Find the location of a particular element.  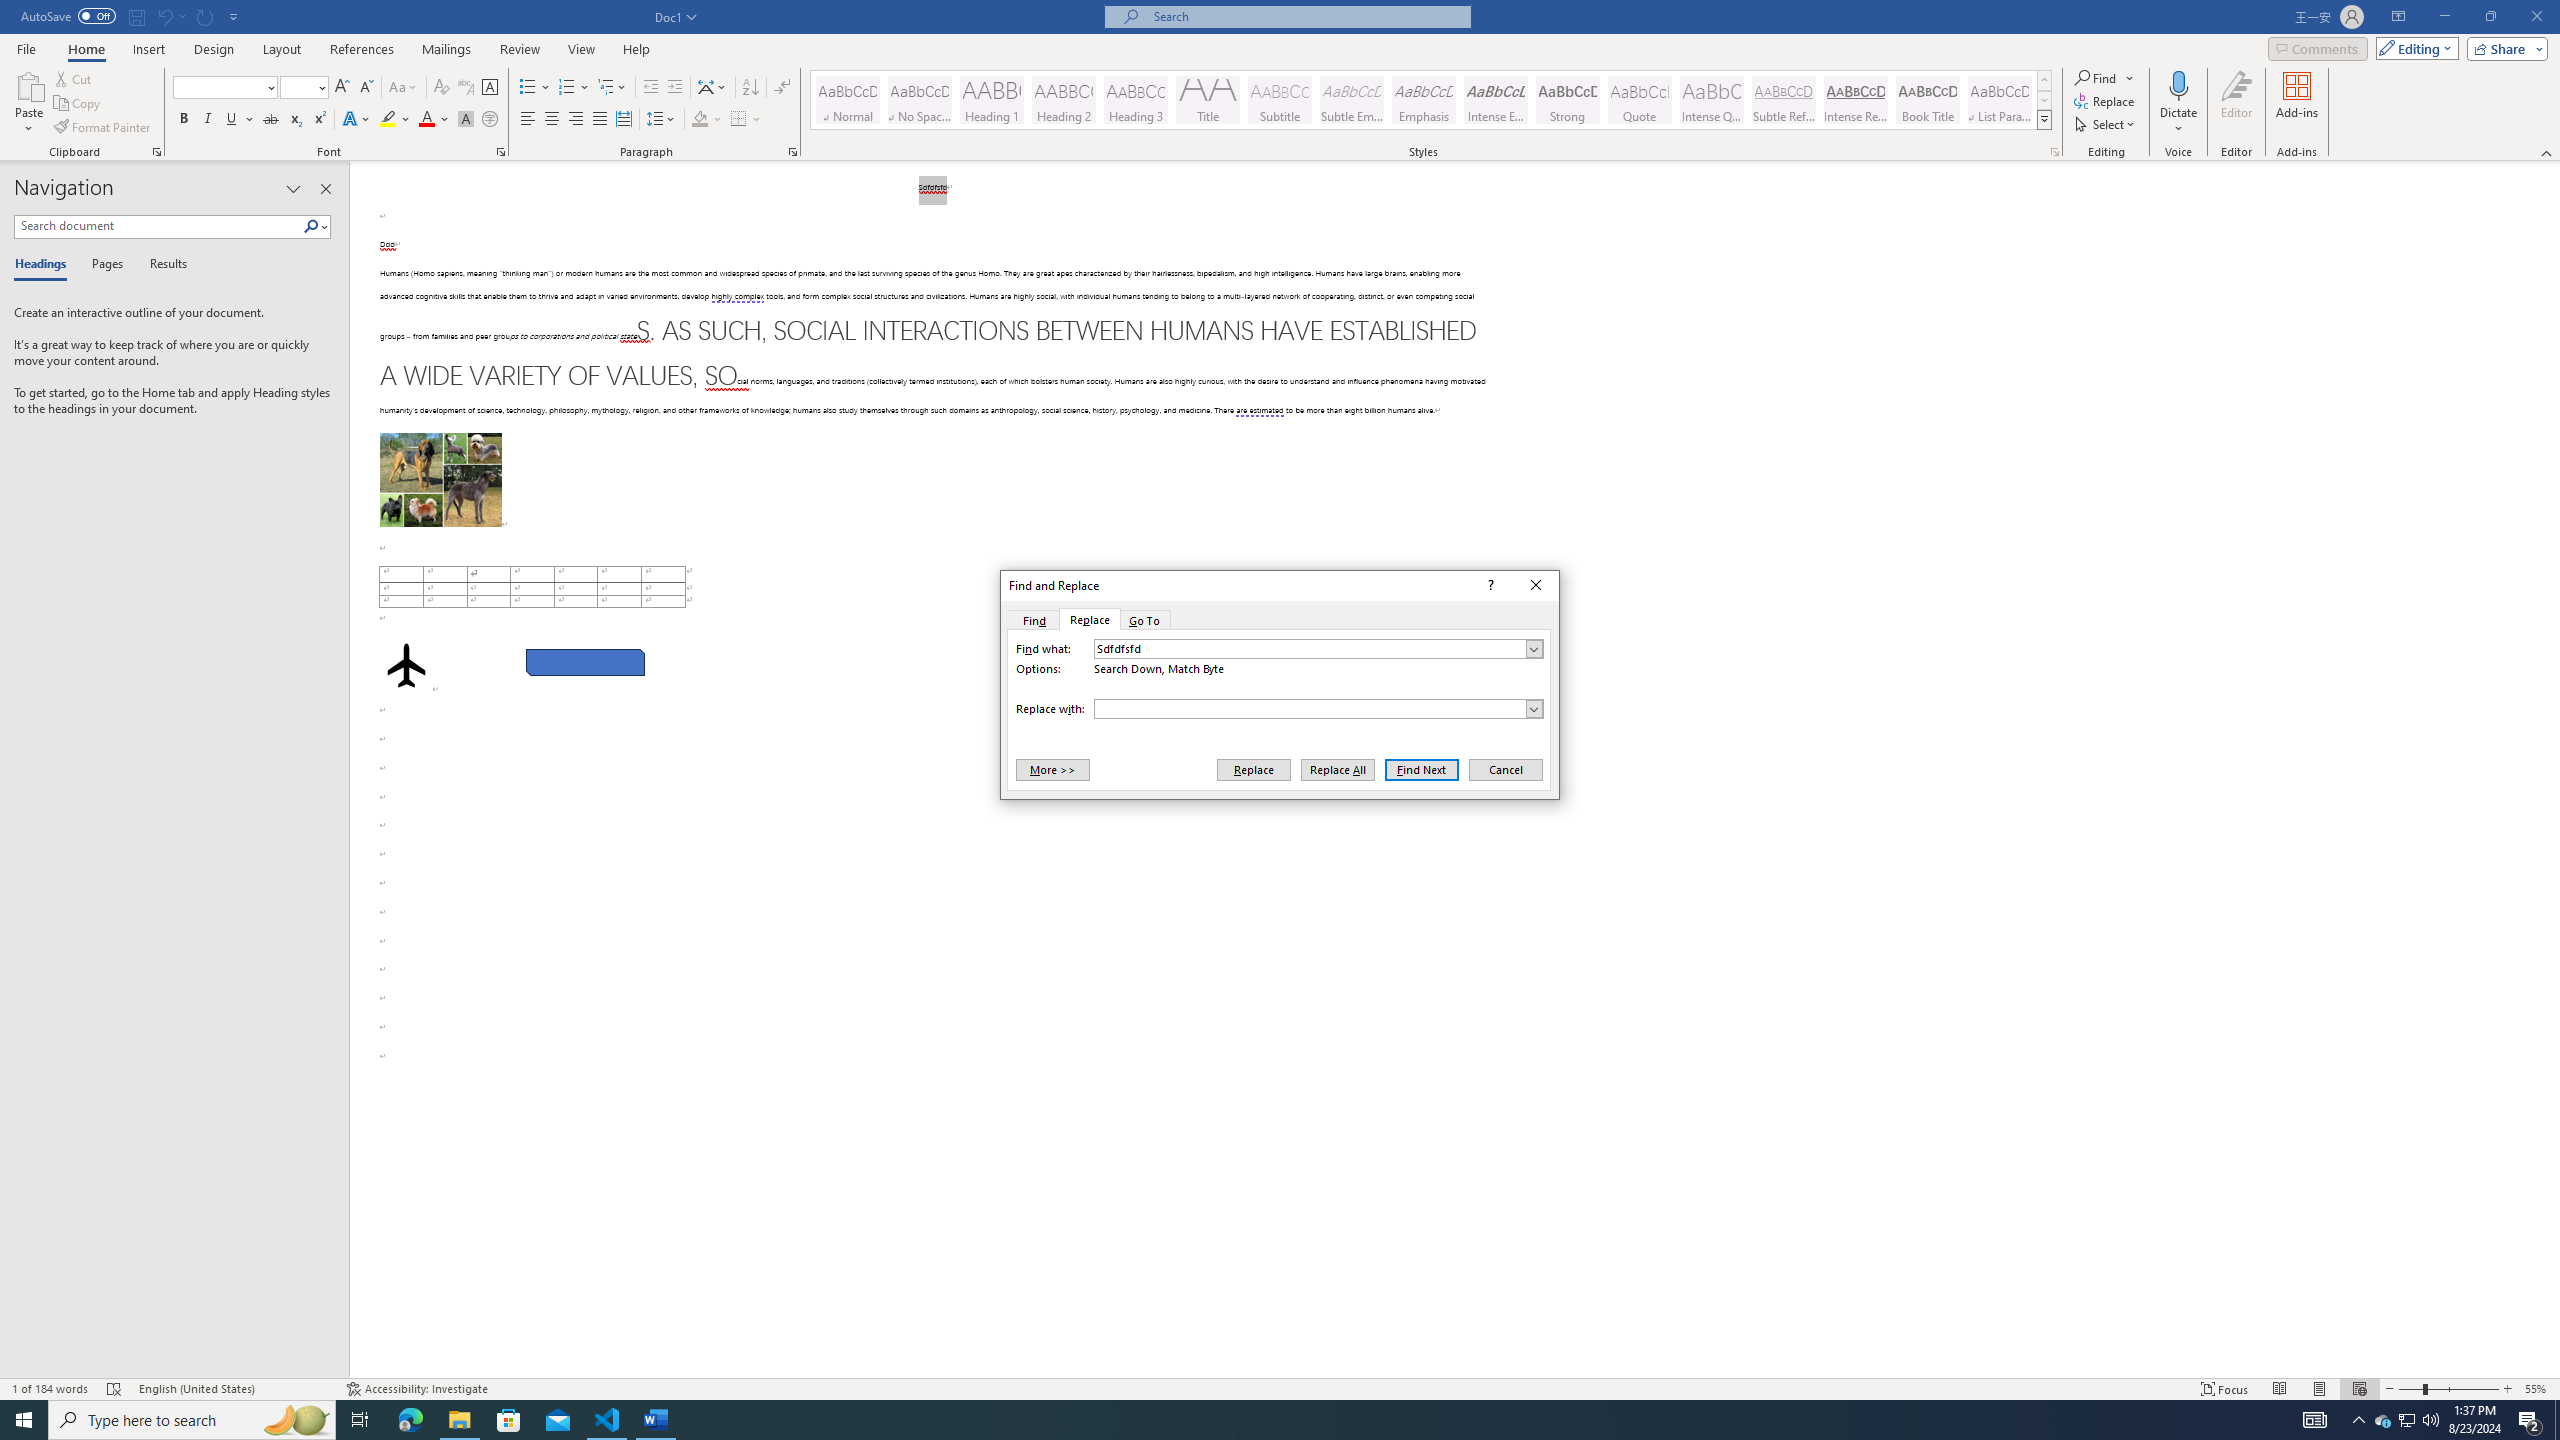

File Explorer - 1 running window is located at coordinates (459, 1420).